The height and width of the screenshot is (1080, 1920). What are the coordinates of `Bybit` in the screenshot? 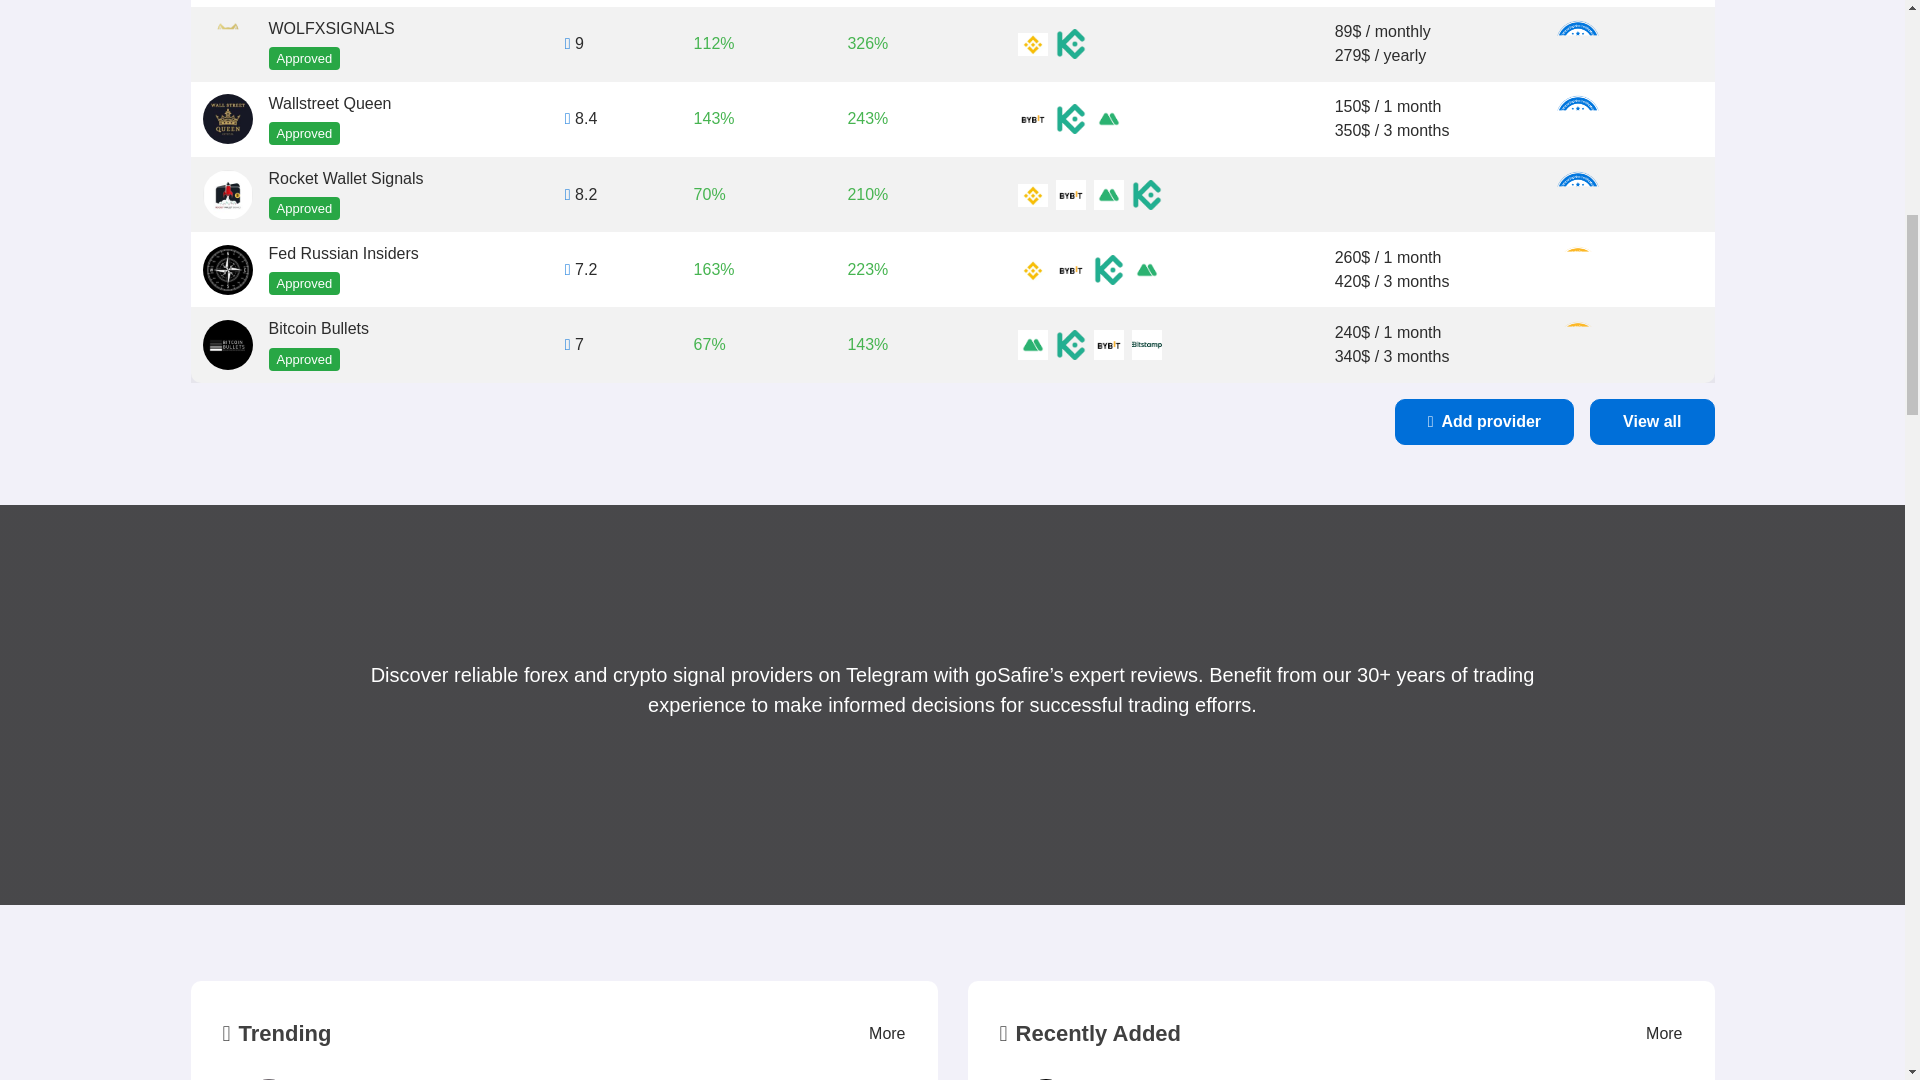 It's located at (1071, 194).